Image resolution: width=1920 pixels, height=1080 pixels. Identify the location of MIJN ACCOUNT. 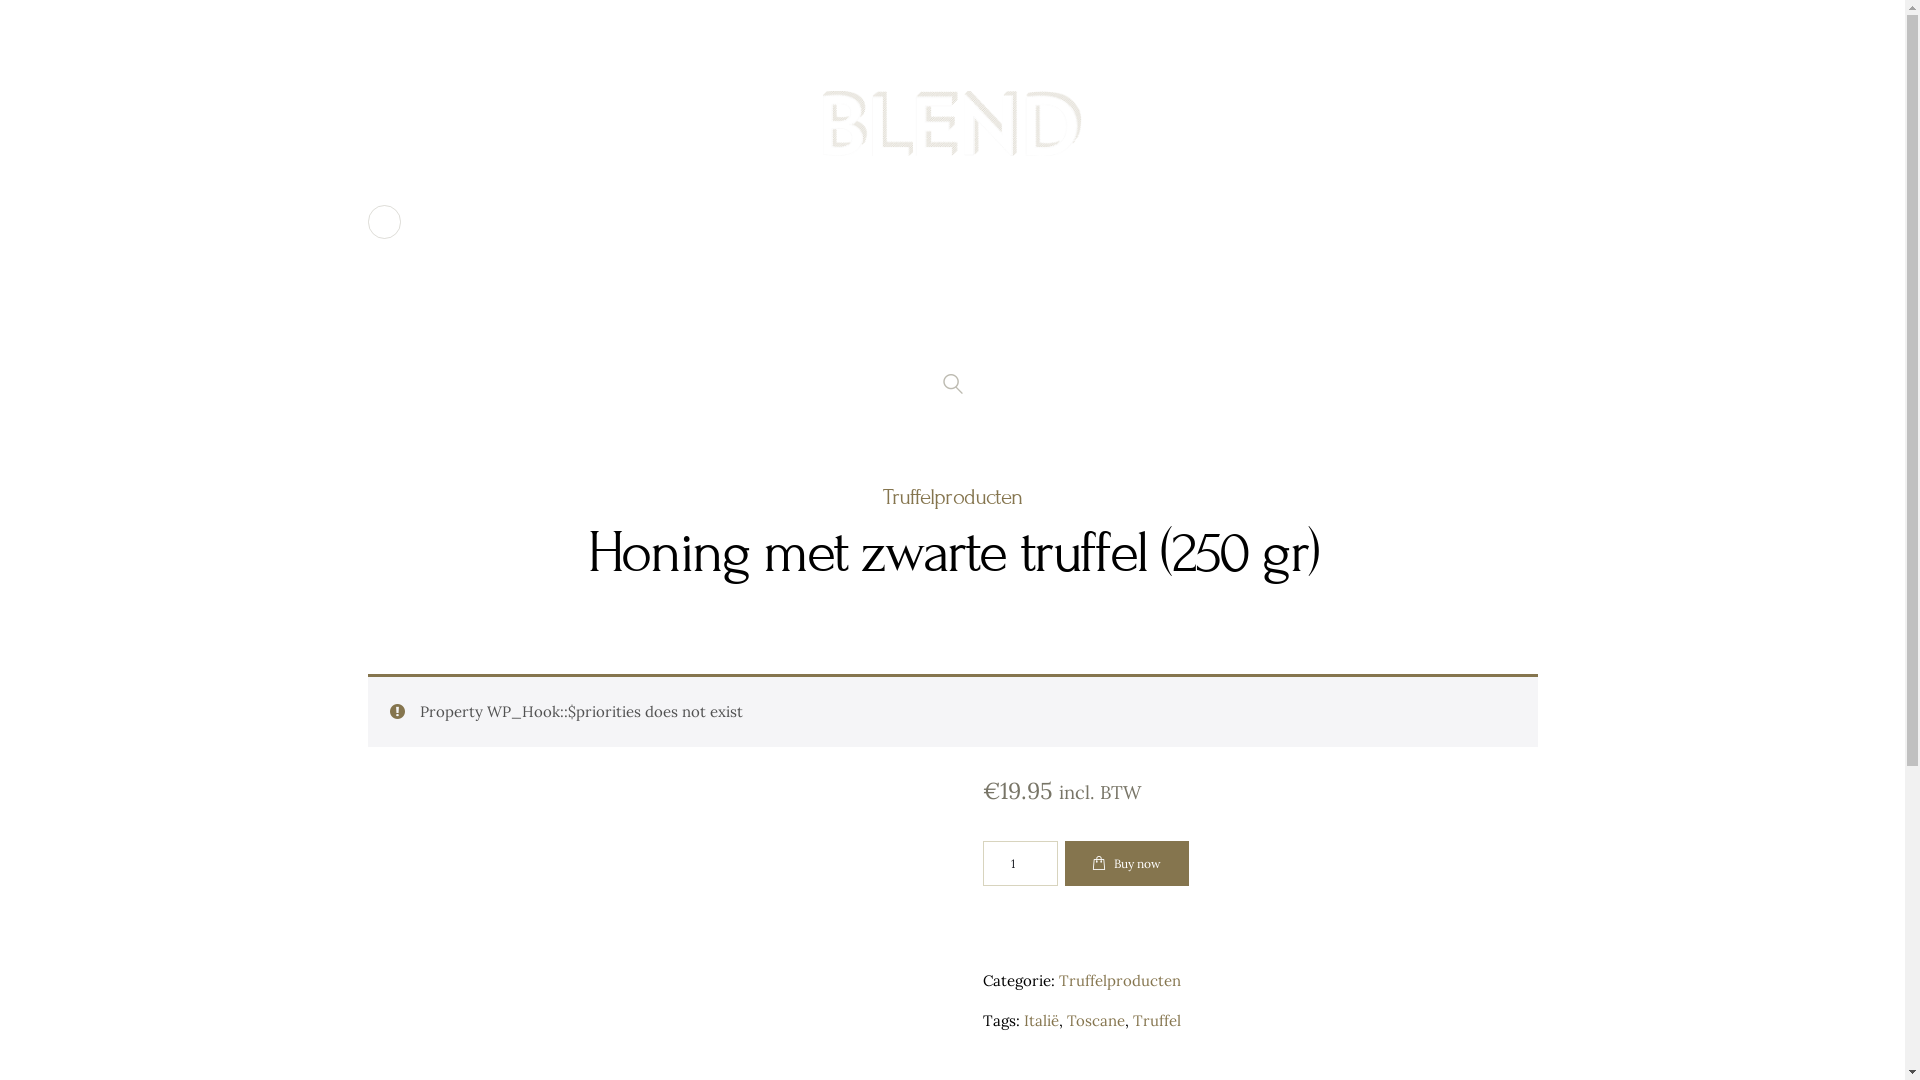
(1290, 328).